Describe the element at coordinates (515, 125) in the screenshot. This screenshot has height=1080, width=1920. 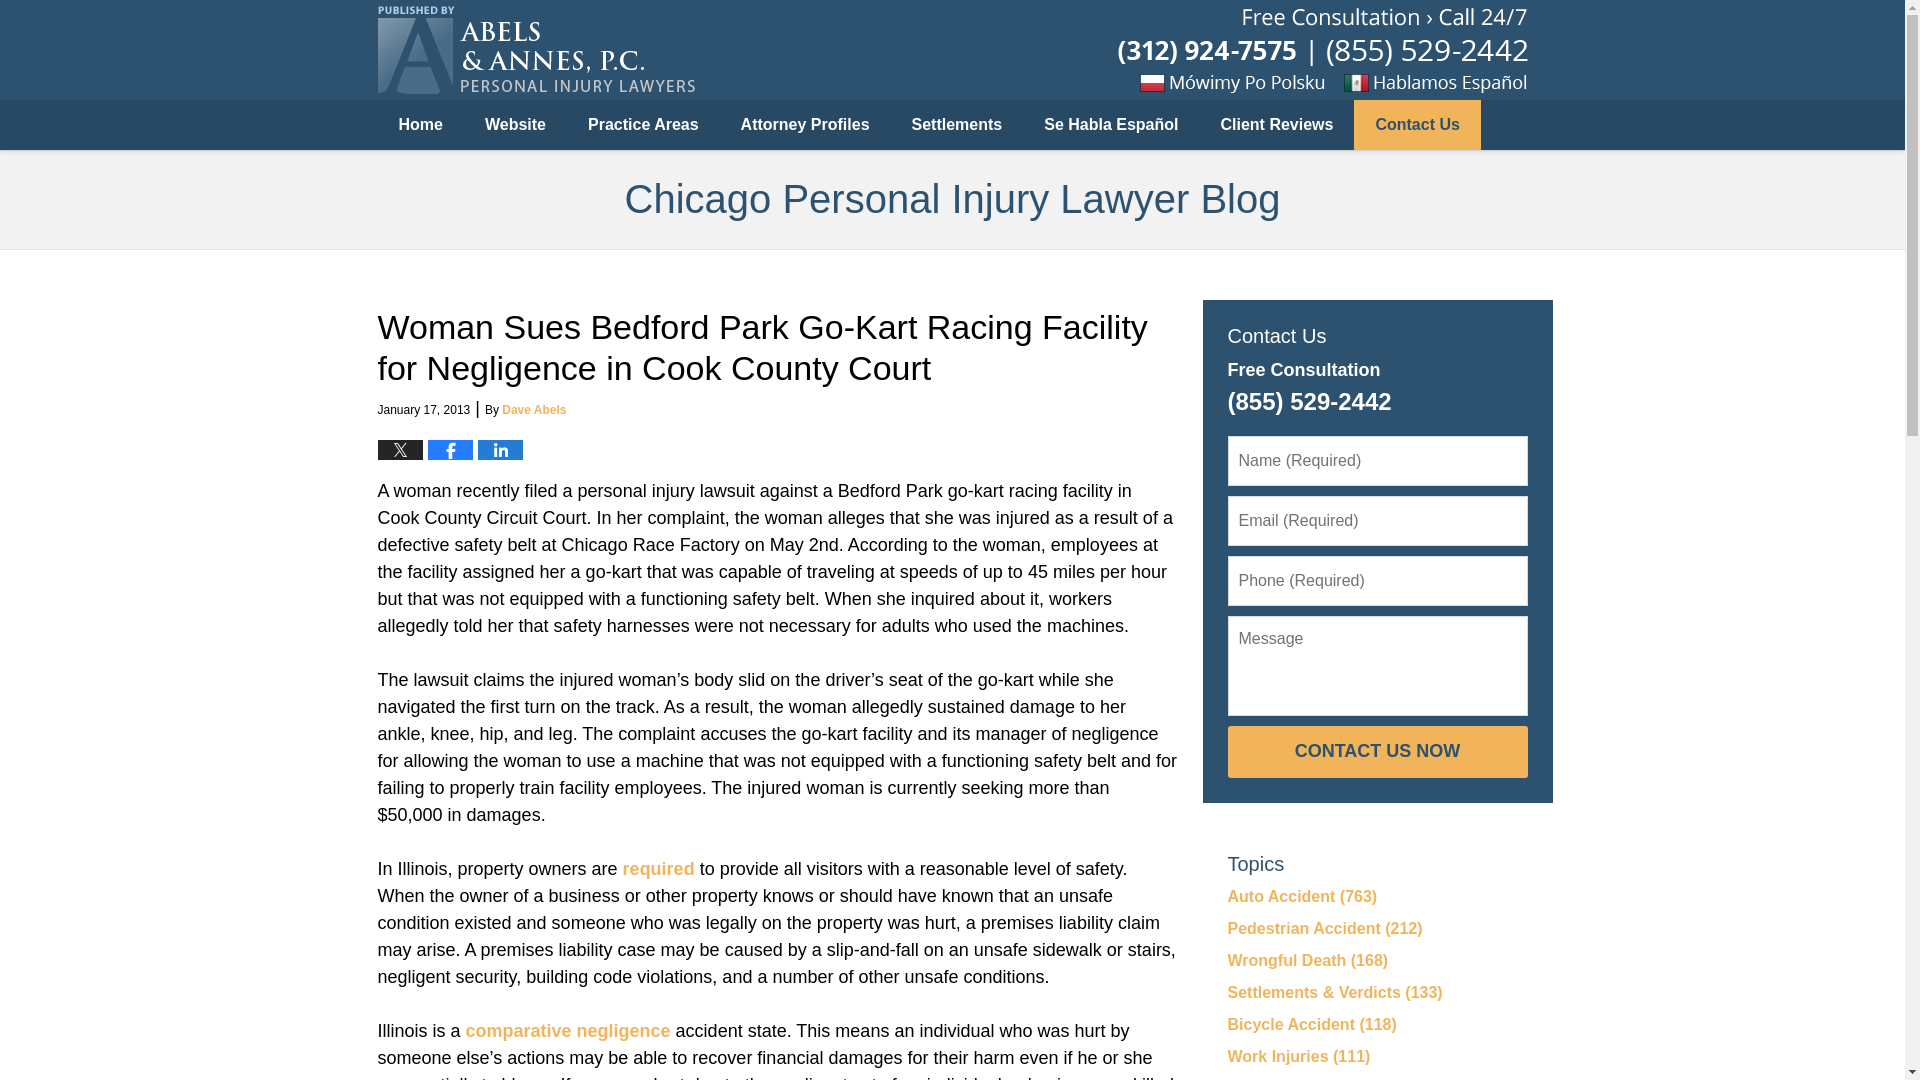
I see `Website` at that location.